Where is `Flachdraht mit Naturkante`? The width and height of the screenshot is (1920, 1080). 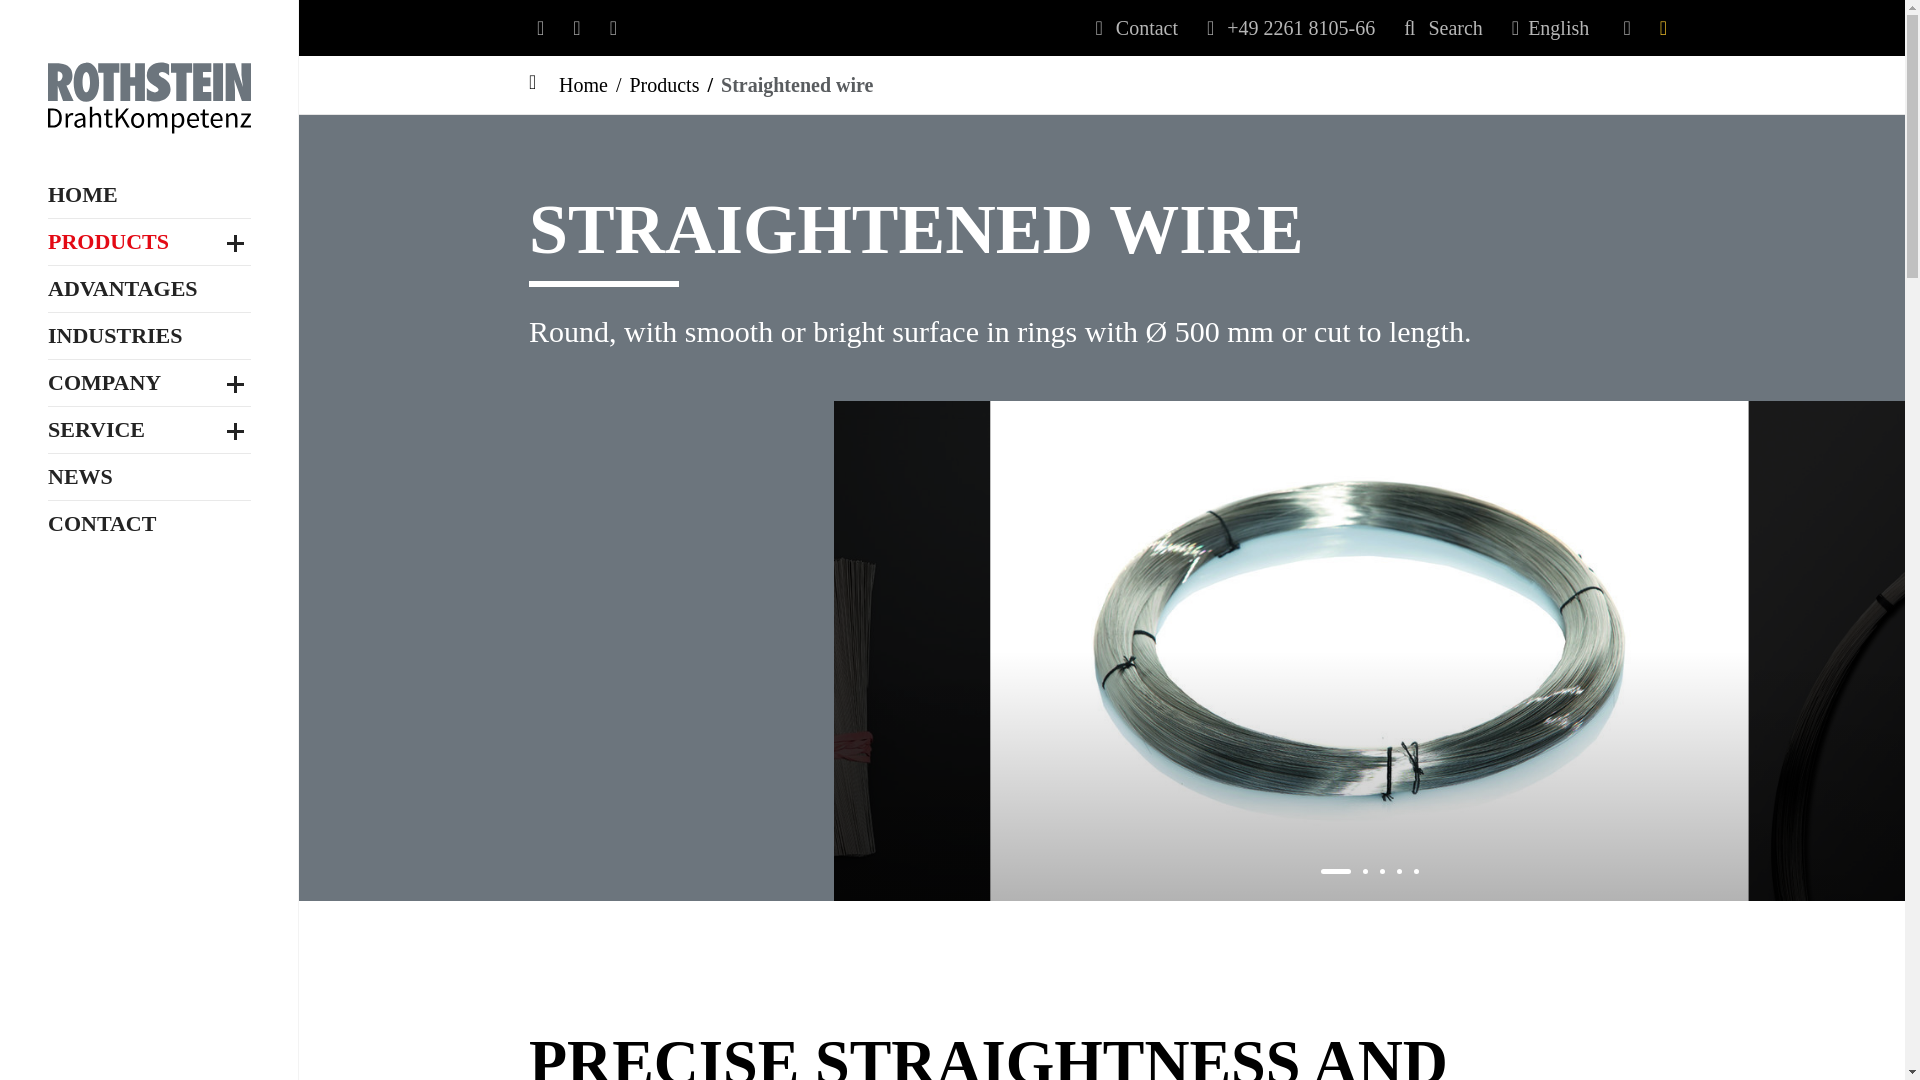
Flachdraht mit Naturkante is located at coordinates (150, 399).